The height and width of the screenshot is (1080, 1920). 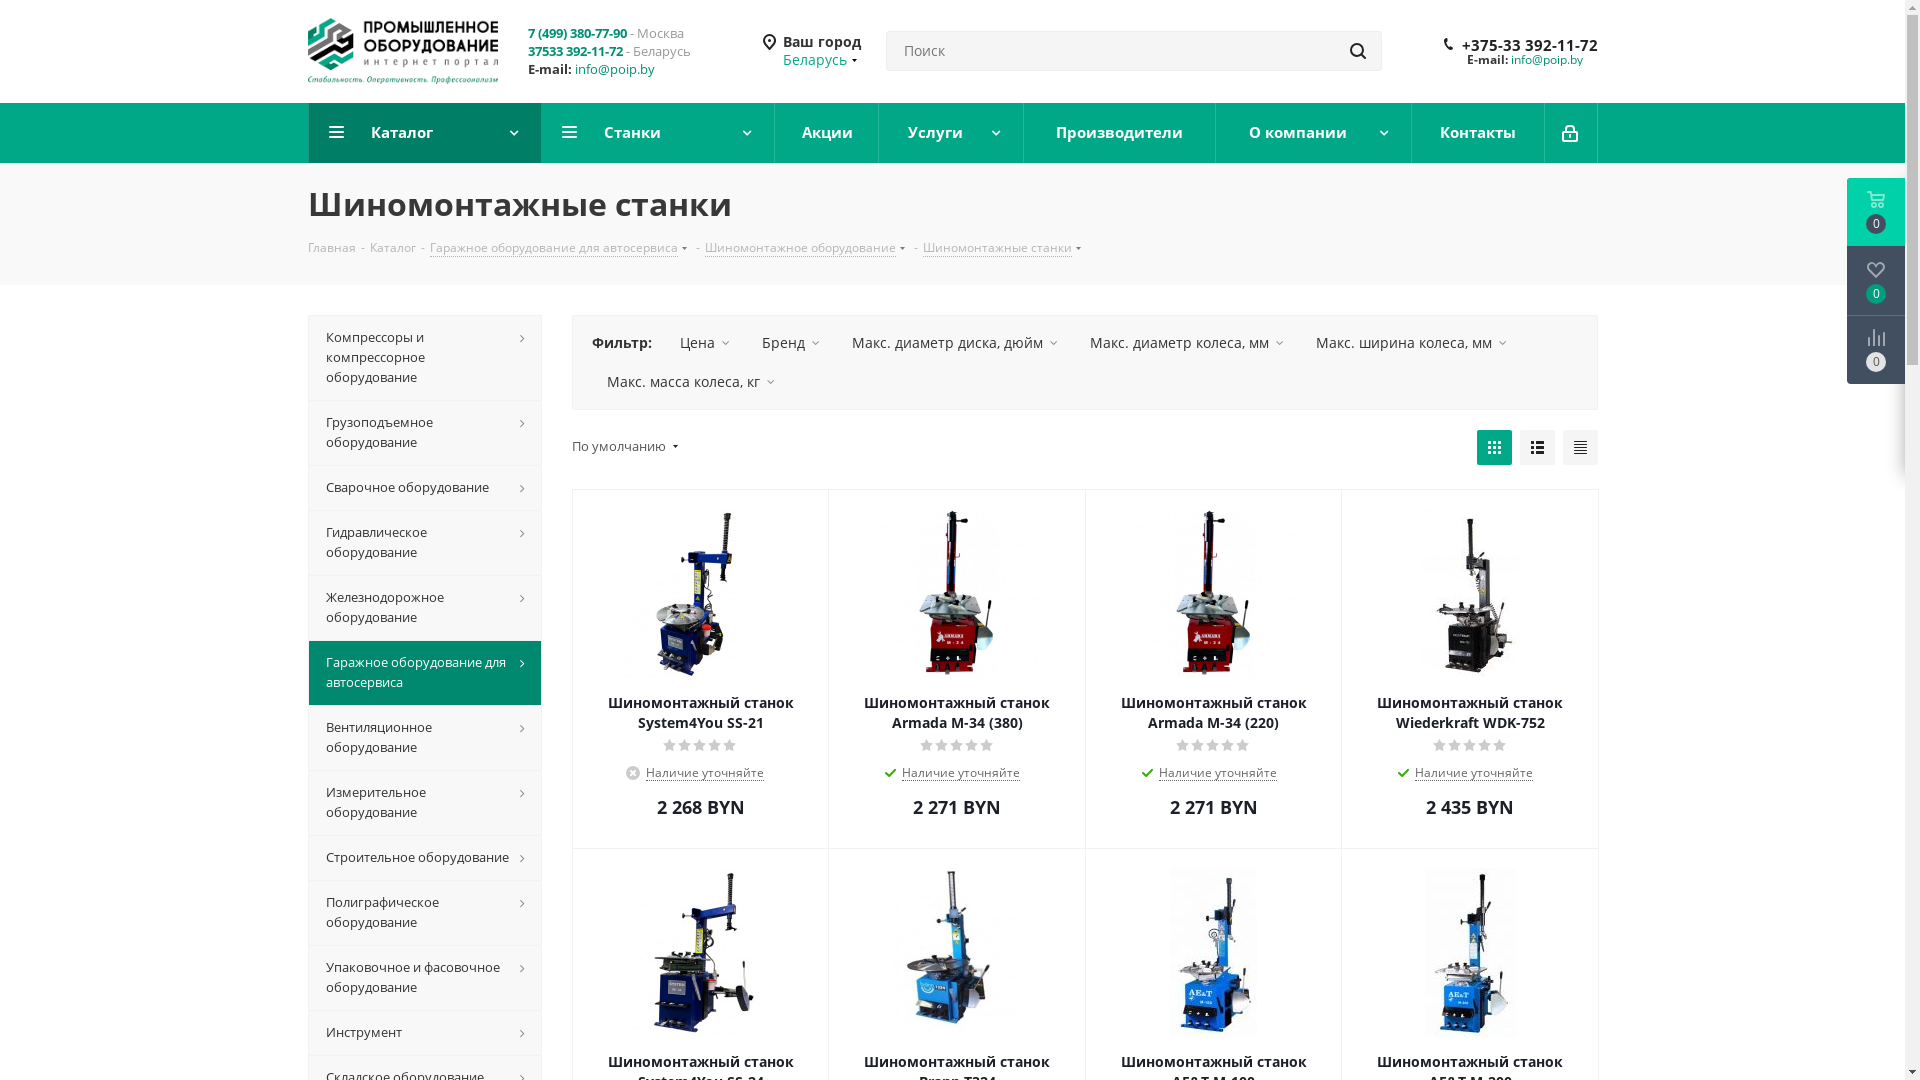 What do you see at coordinates (1228, 746) in the screenshot?
I see `4` at bounding box center [1228, 746].